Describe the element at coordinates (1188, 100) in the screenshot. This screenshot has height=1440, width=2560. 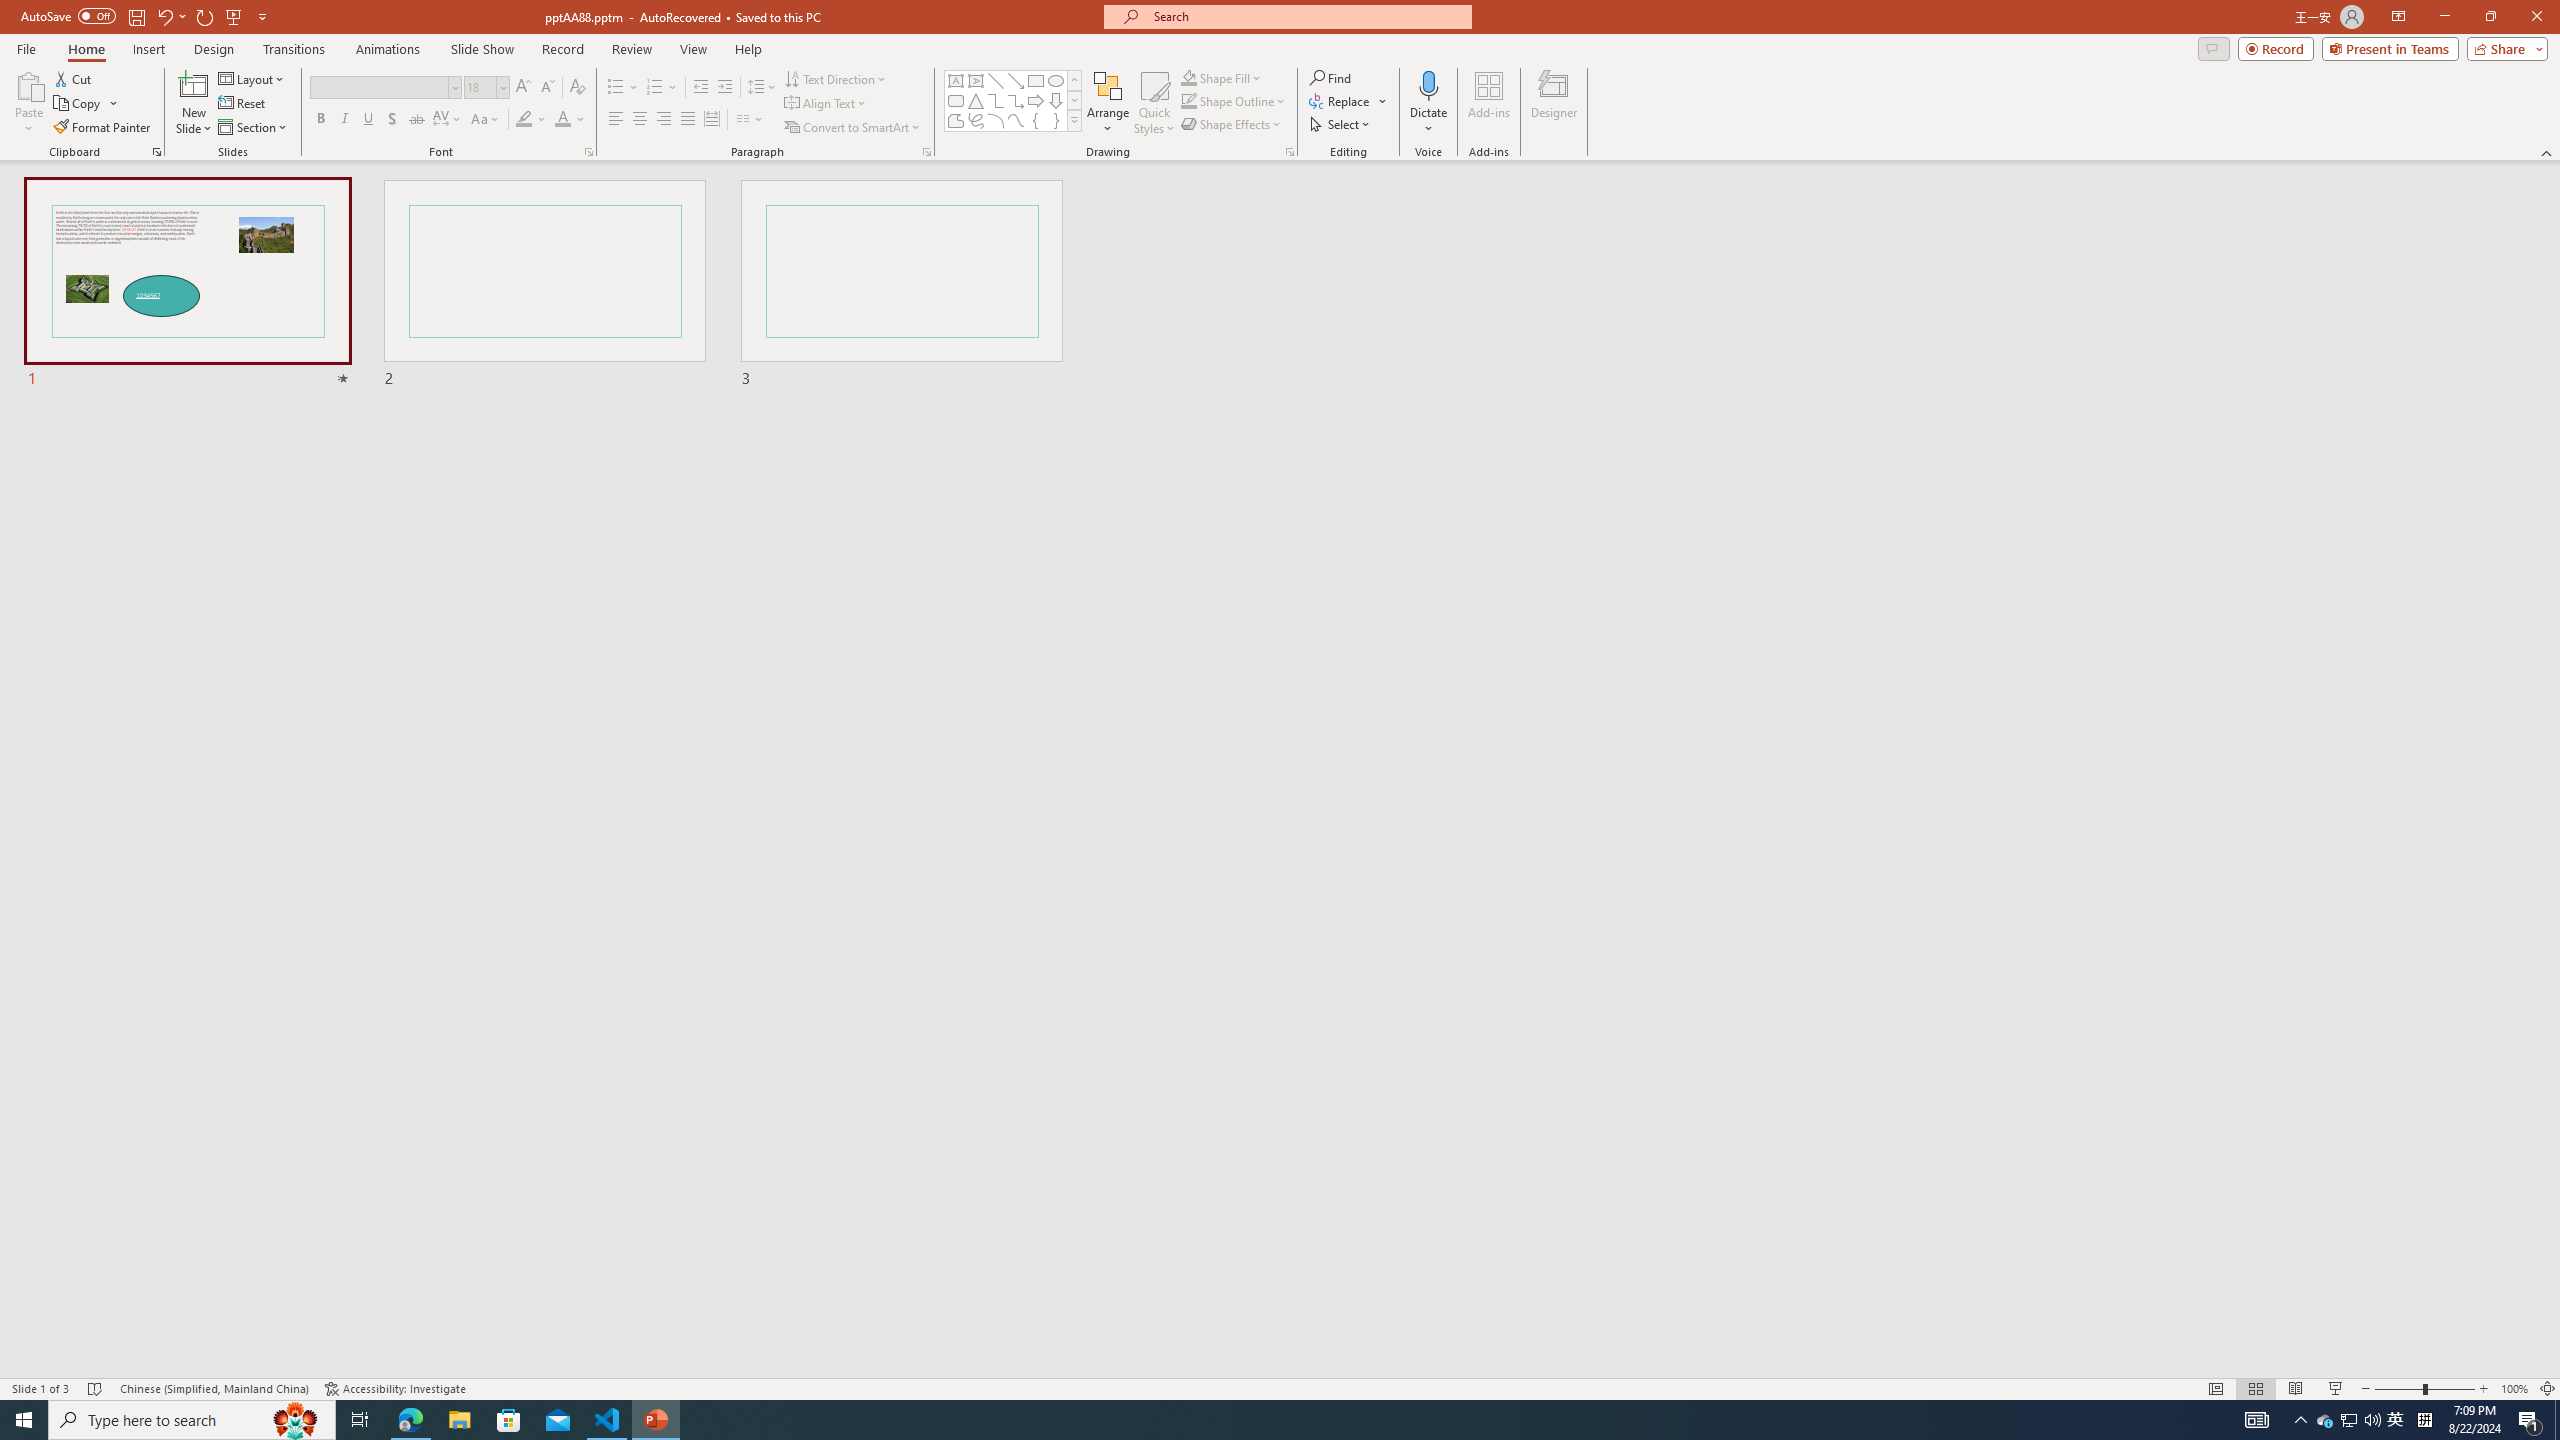
I see `Shape Outline Teal, Accent 1` at that location.